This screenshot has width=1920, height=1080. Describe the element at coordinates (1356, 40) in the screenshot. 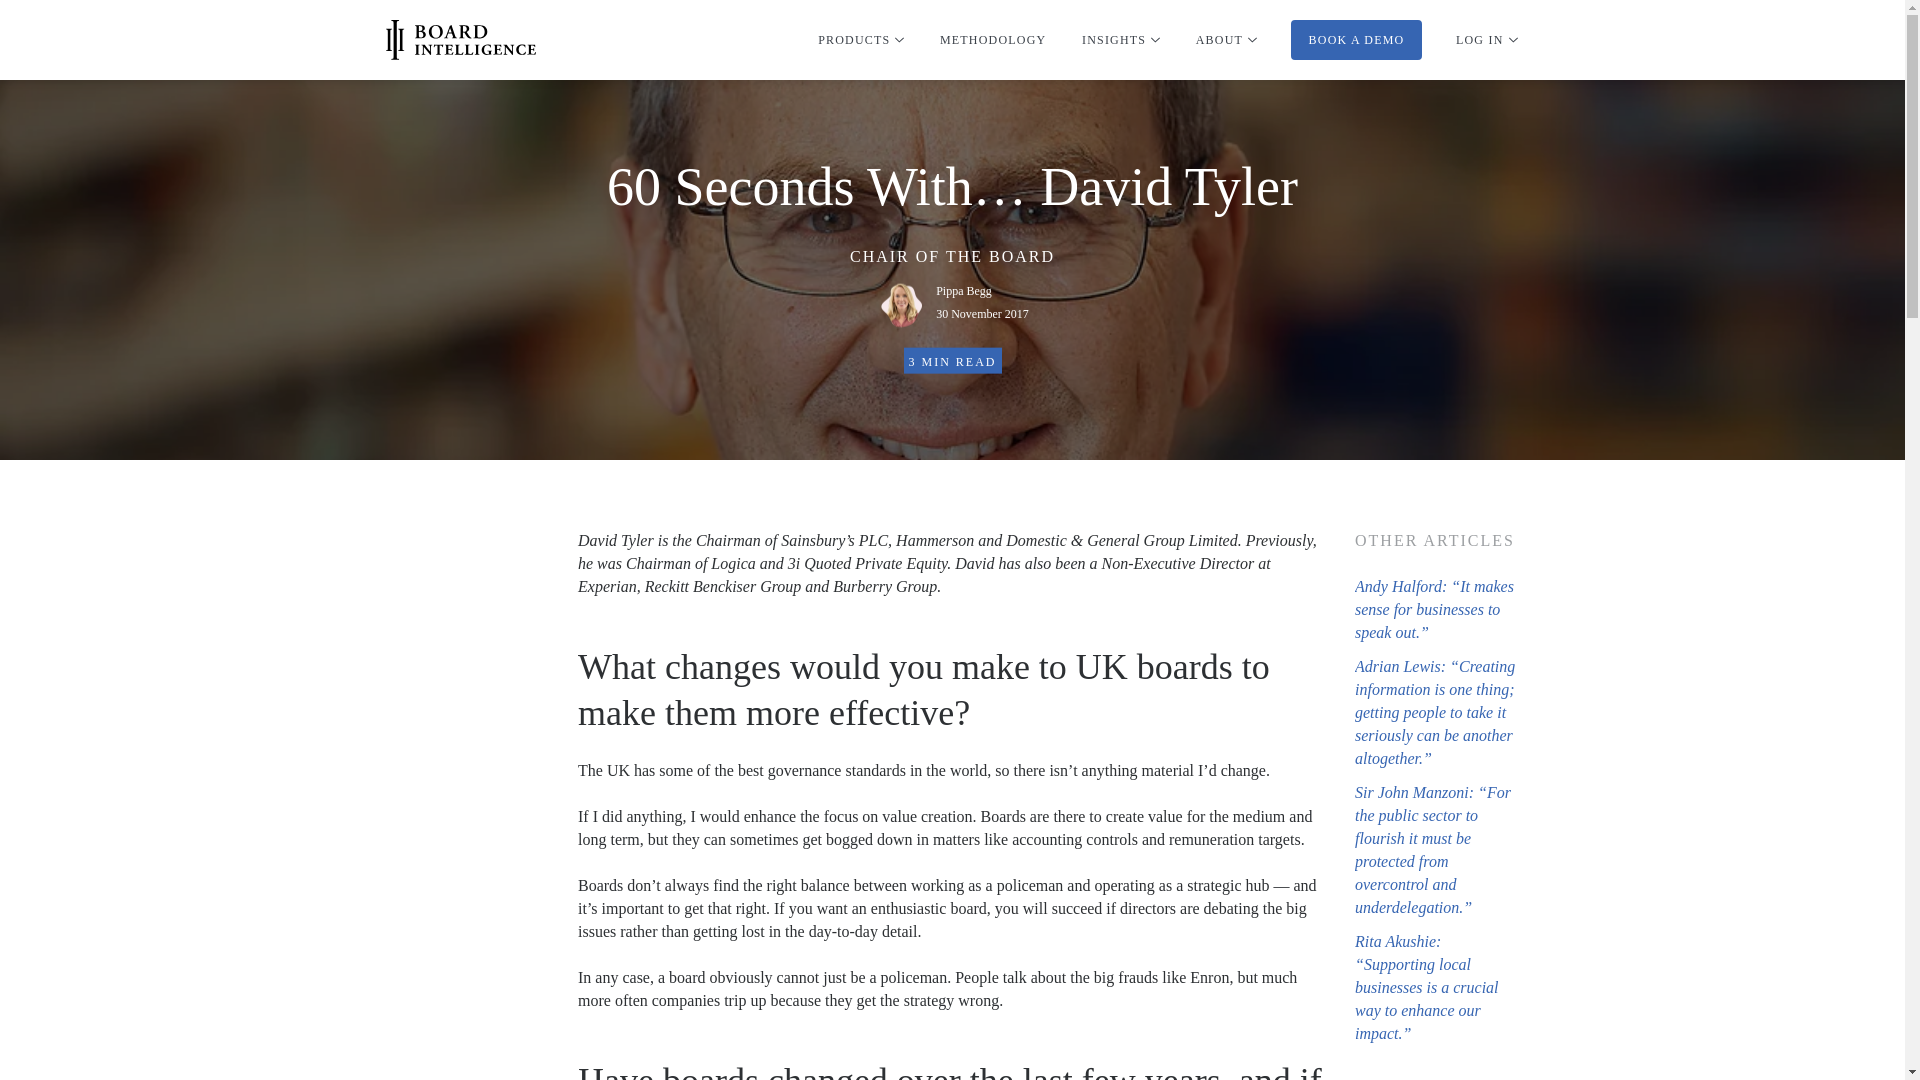

I see `BOOK A DEMO` at that location.